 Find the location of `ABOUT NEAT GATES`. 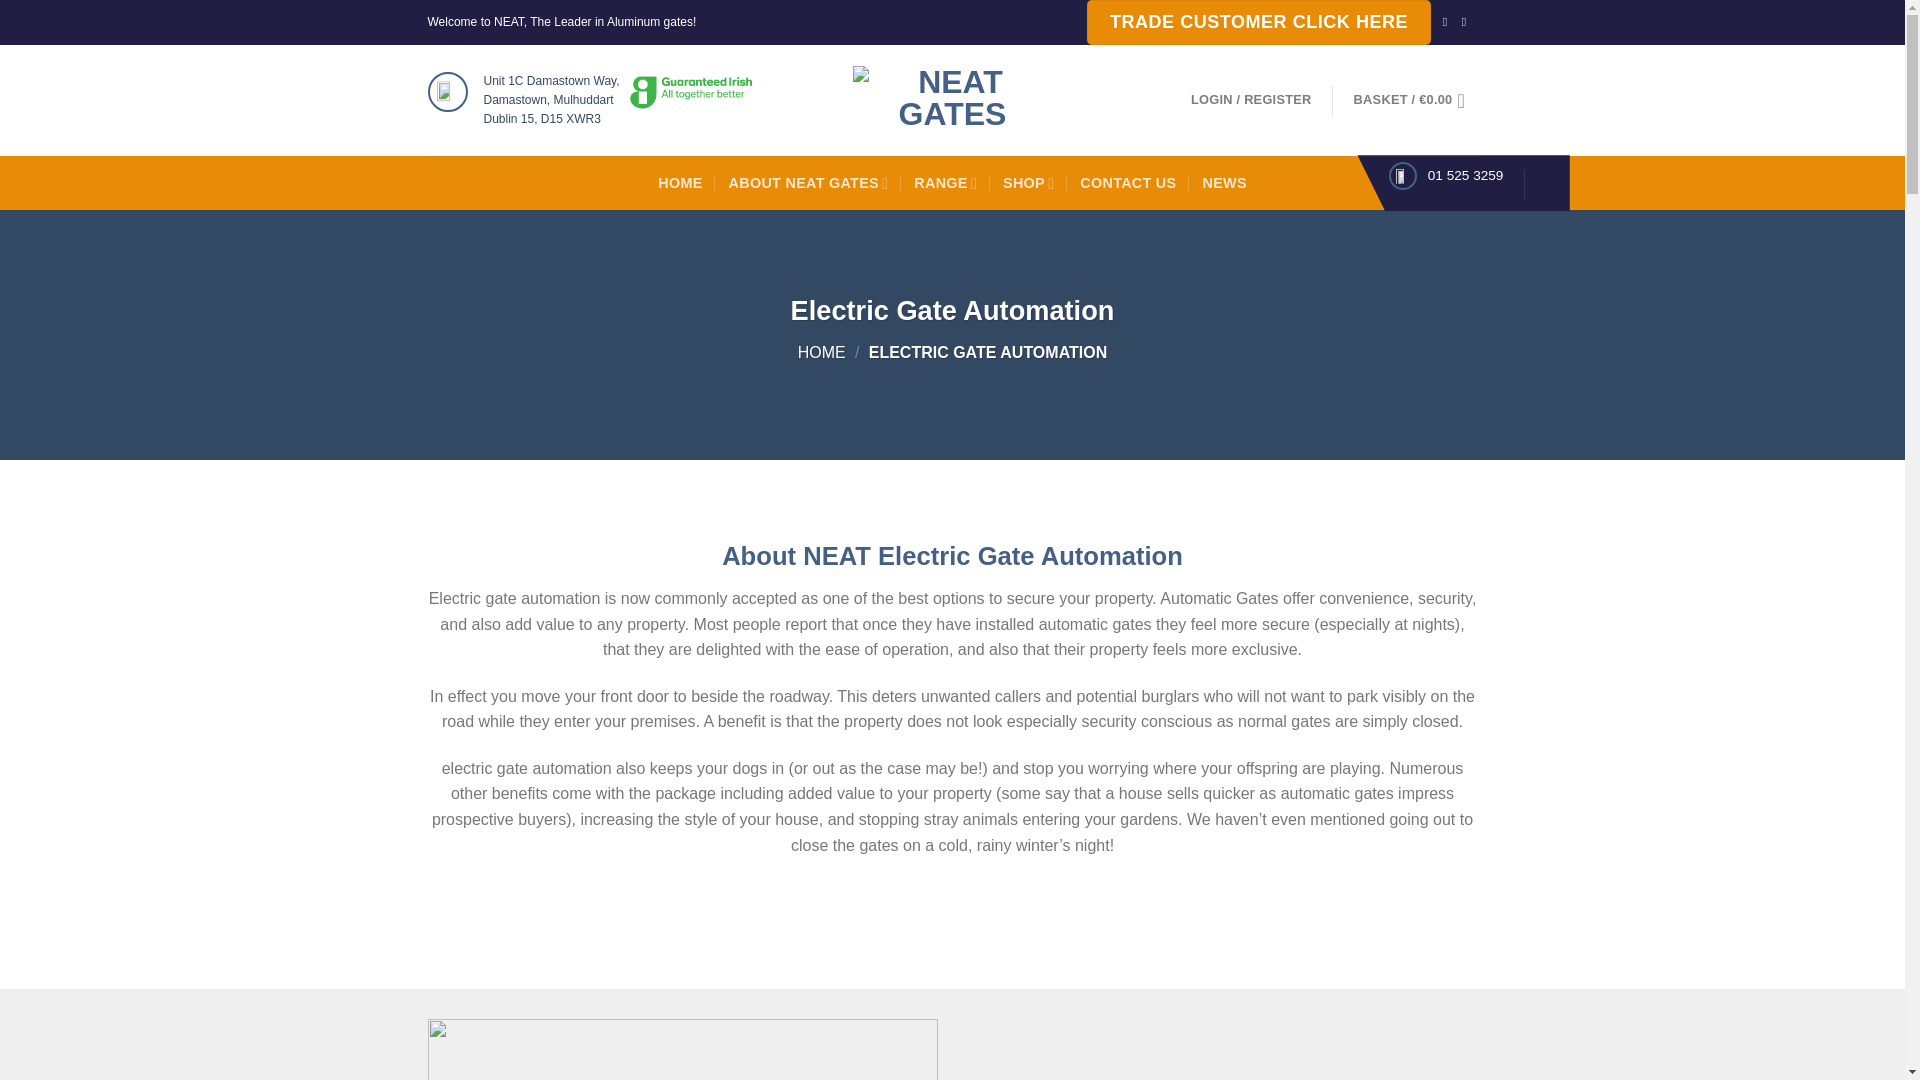

ABOUT NEAT GATES is located at coordinates (808, 182).